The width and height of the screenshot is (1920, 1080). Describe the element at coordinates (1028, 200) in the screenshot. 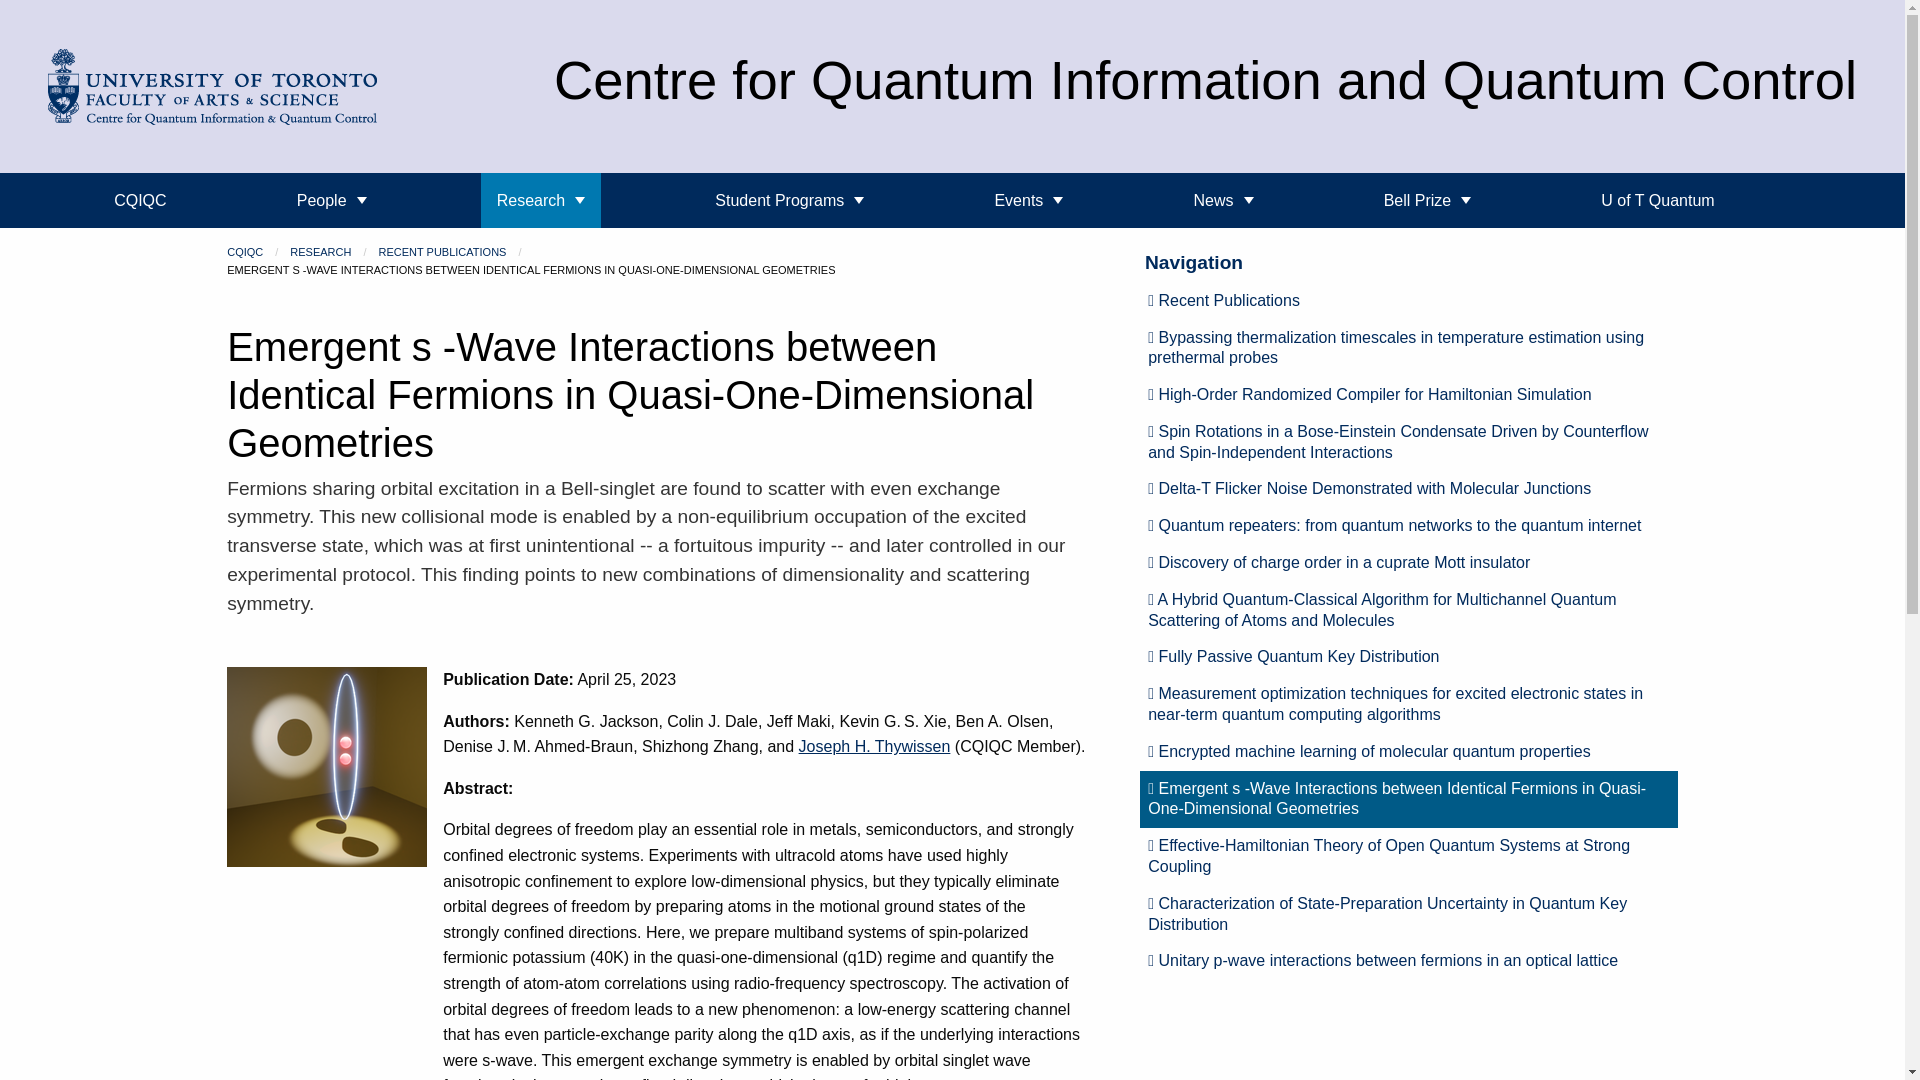

I see `Events` at that location.